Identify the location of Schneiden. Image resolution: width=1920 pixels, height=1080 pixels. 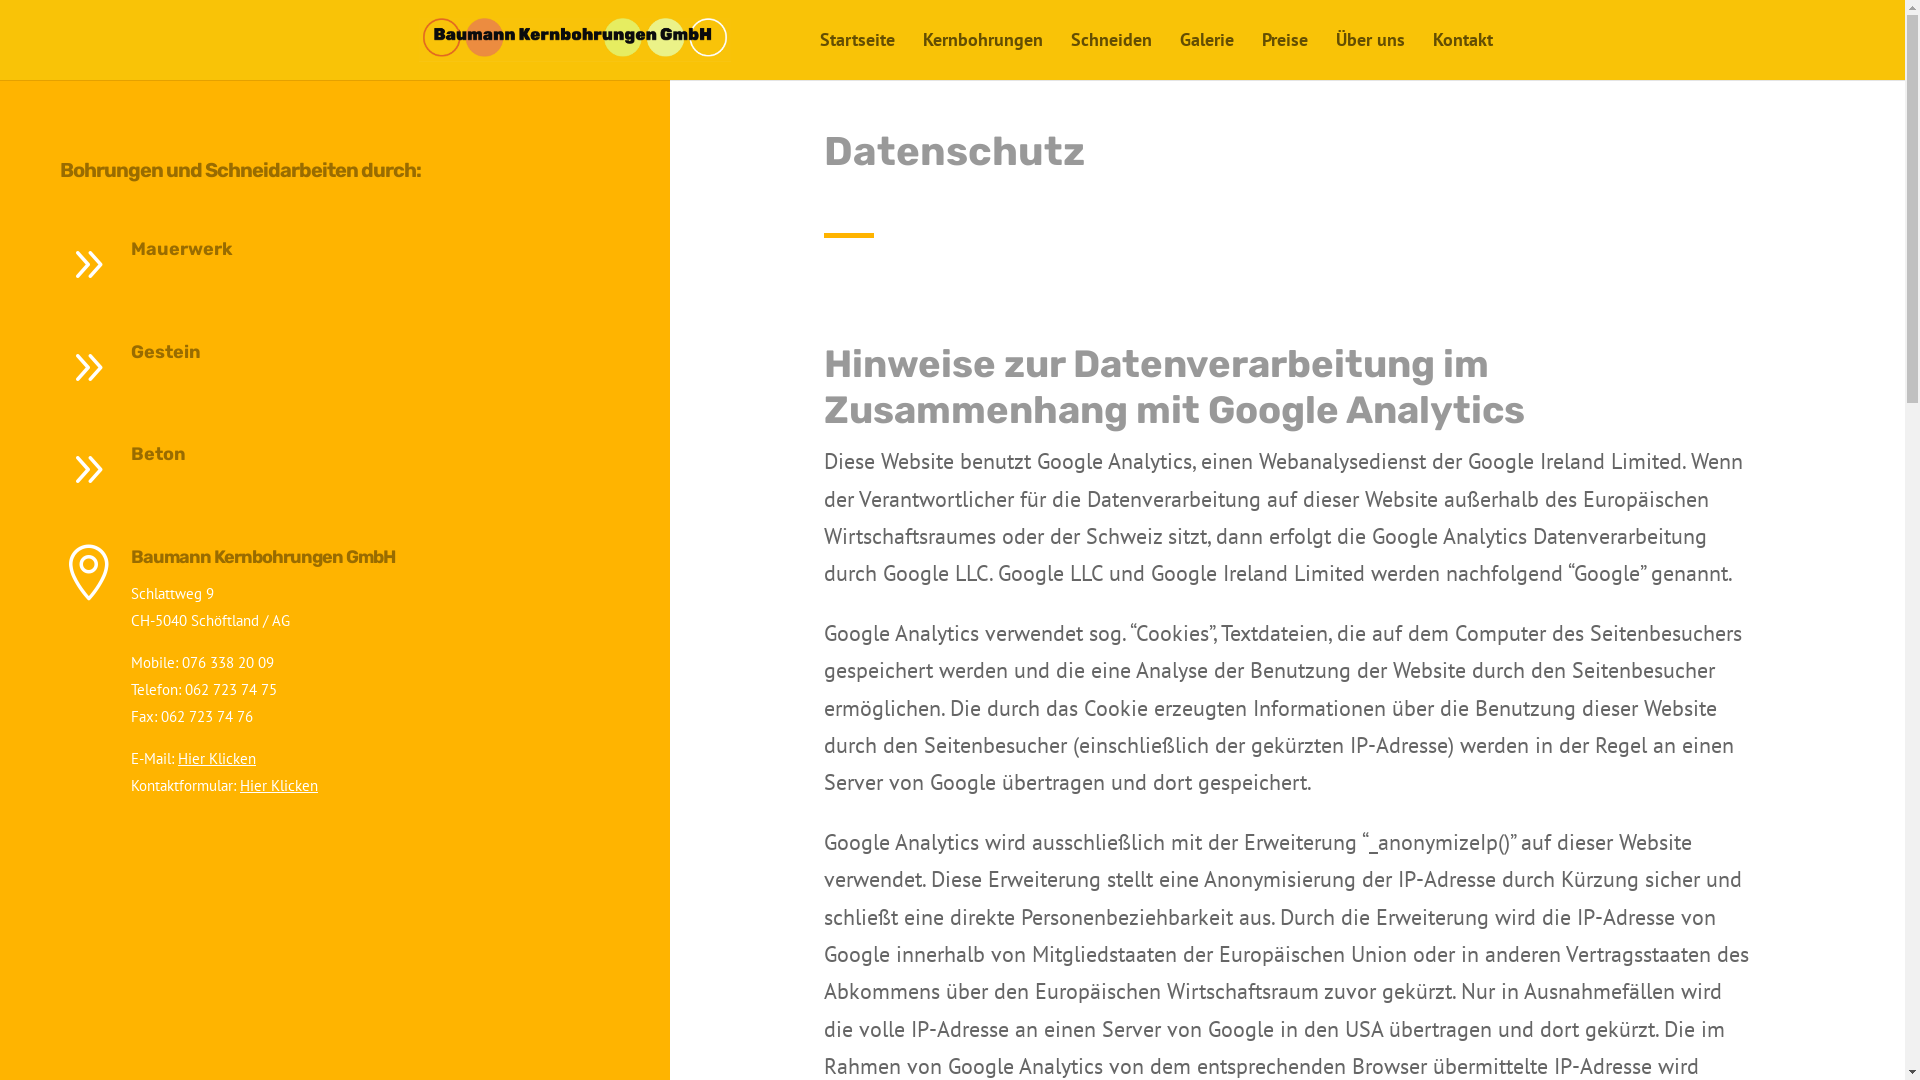
(1110, 56).